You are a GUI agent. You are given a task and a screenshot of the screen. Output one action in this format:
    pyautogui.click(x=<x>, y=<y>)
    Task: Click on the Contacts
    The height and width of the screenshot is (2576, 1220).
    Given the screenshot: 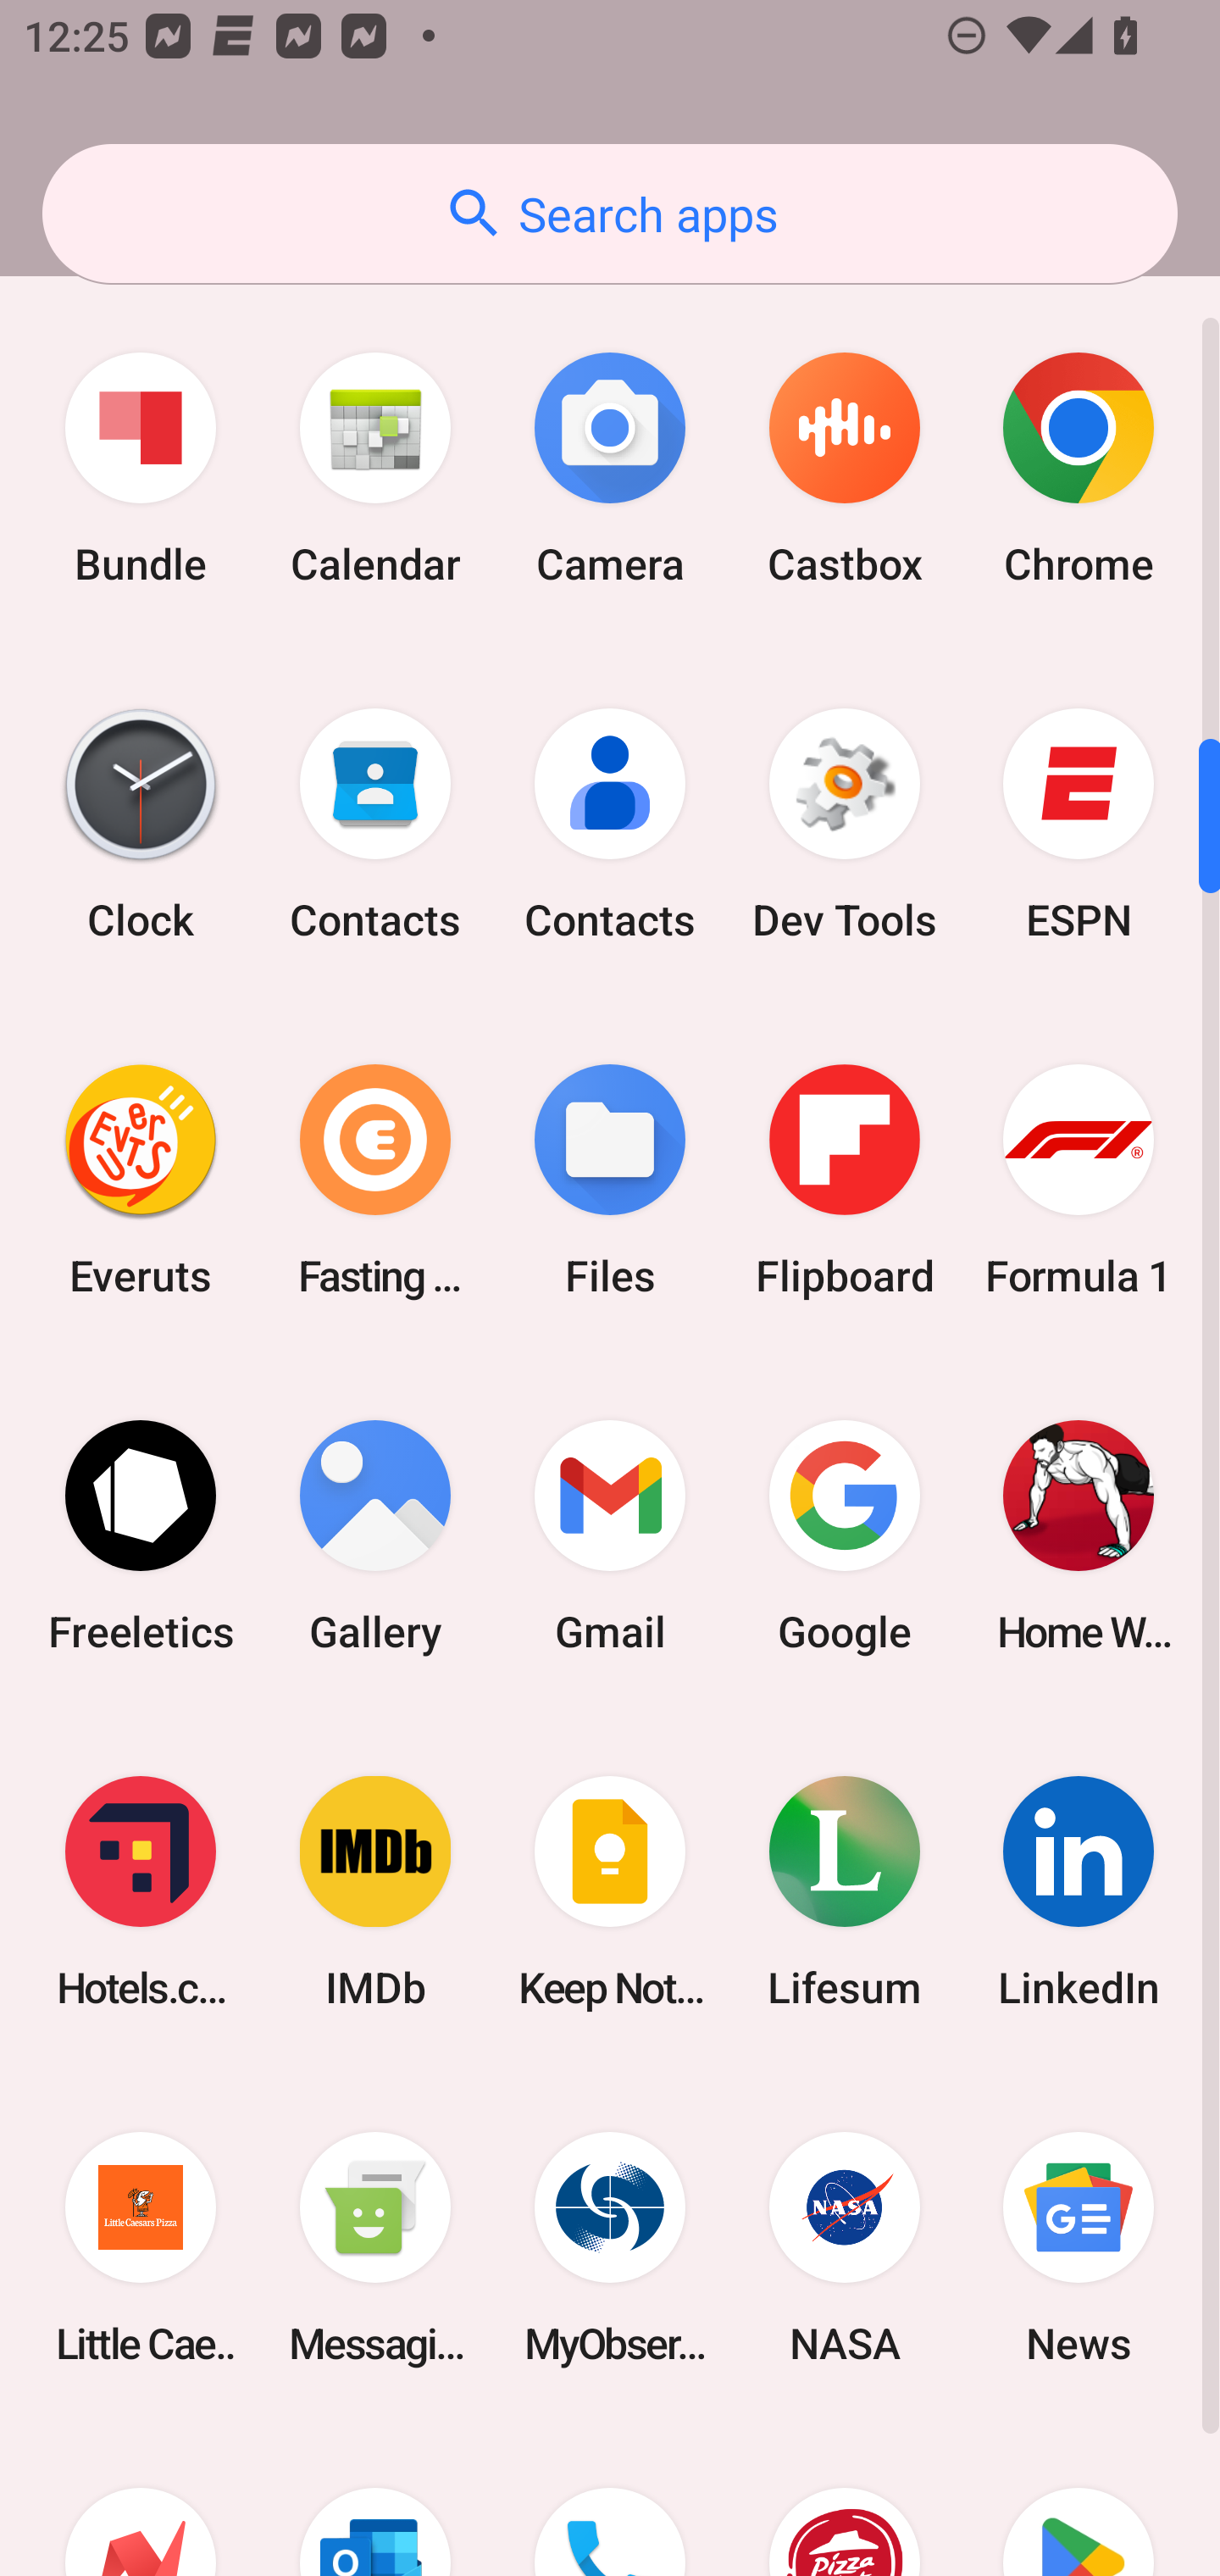 What is the action you would take?
    pyautogui.click(x=610, y=824)
    